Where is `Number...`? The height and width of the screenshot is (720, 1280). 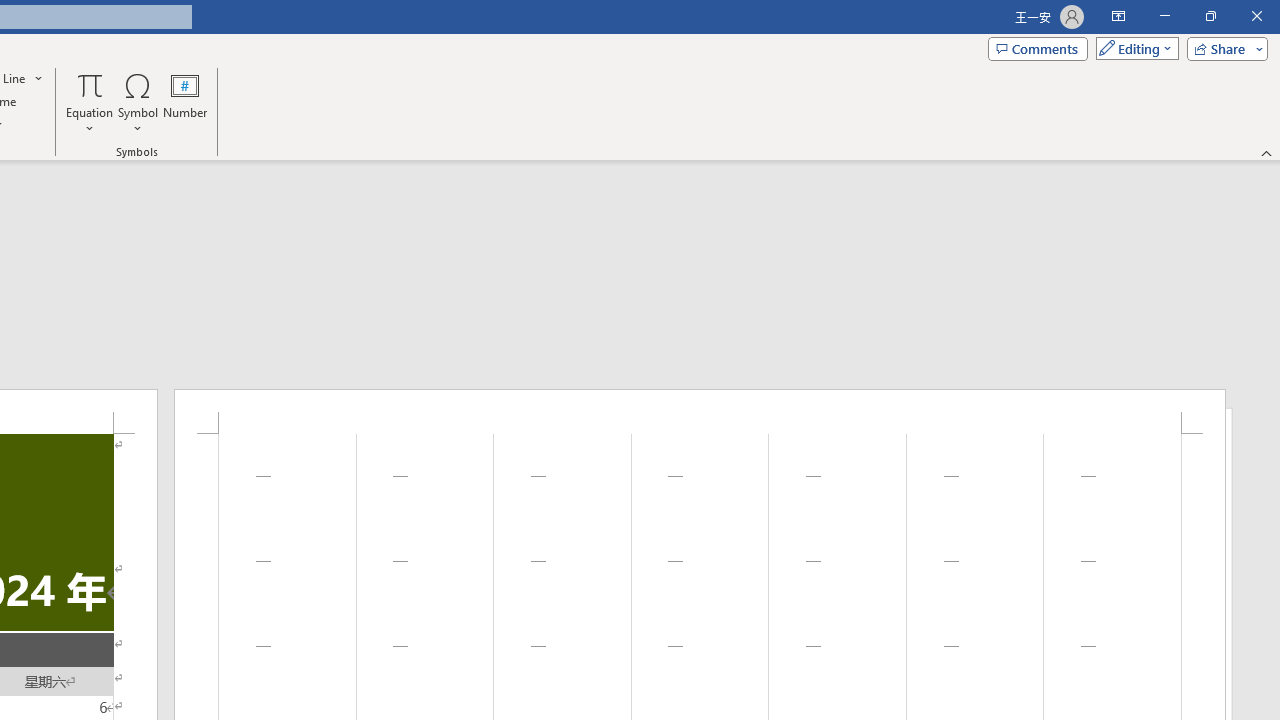 Number... is located at coordinates (185, 102).